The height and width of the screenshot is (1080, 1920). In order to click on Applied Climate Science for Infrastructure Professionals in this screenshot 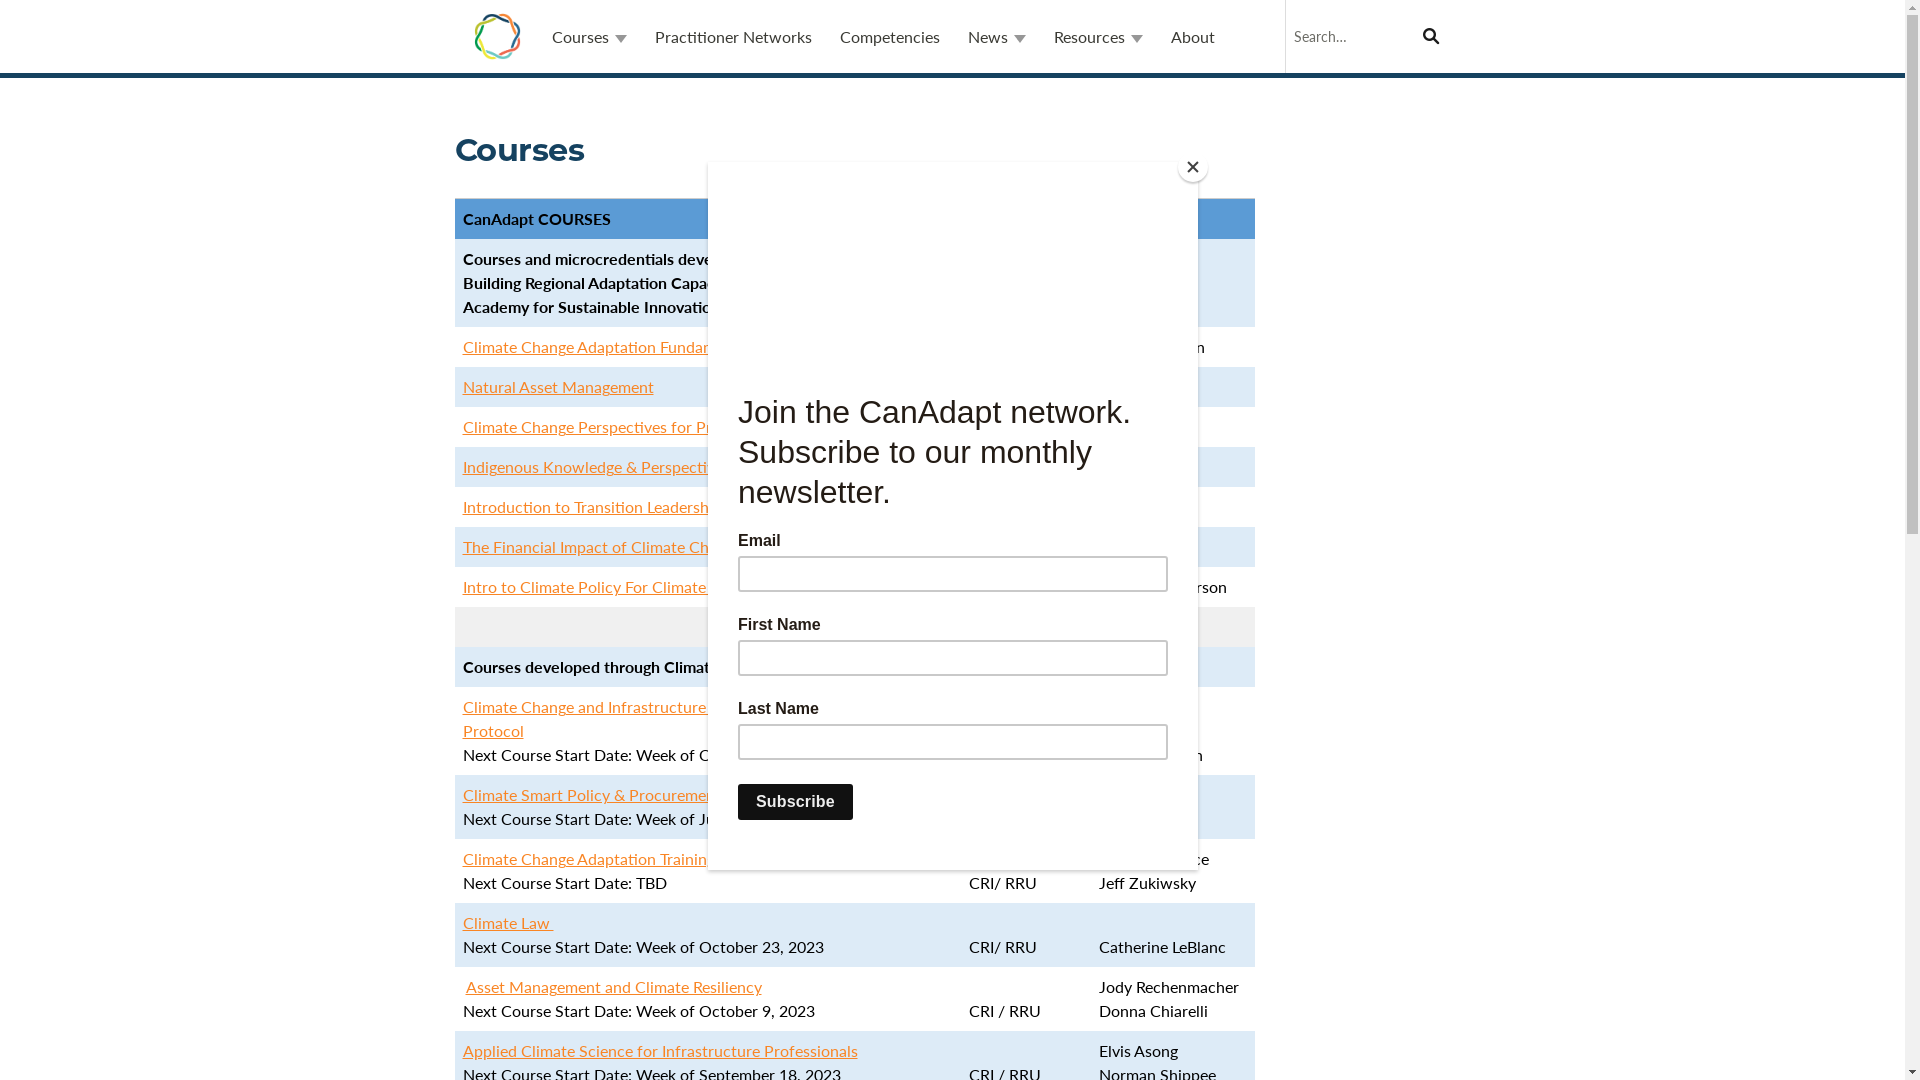, I will do `click(660, 1050)`.